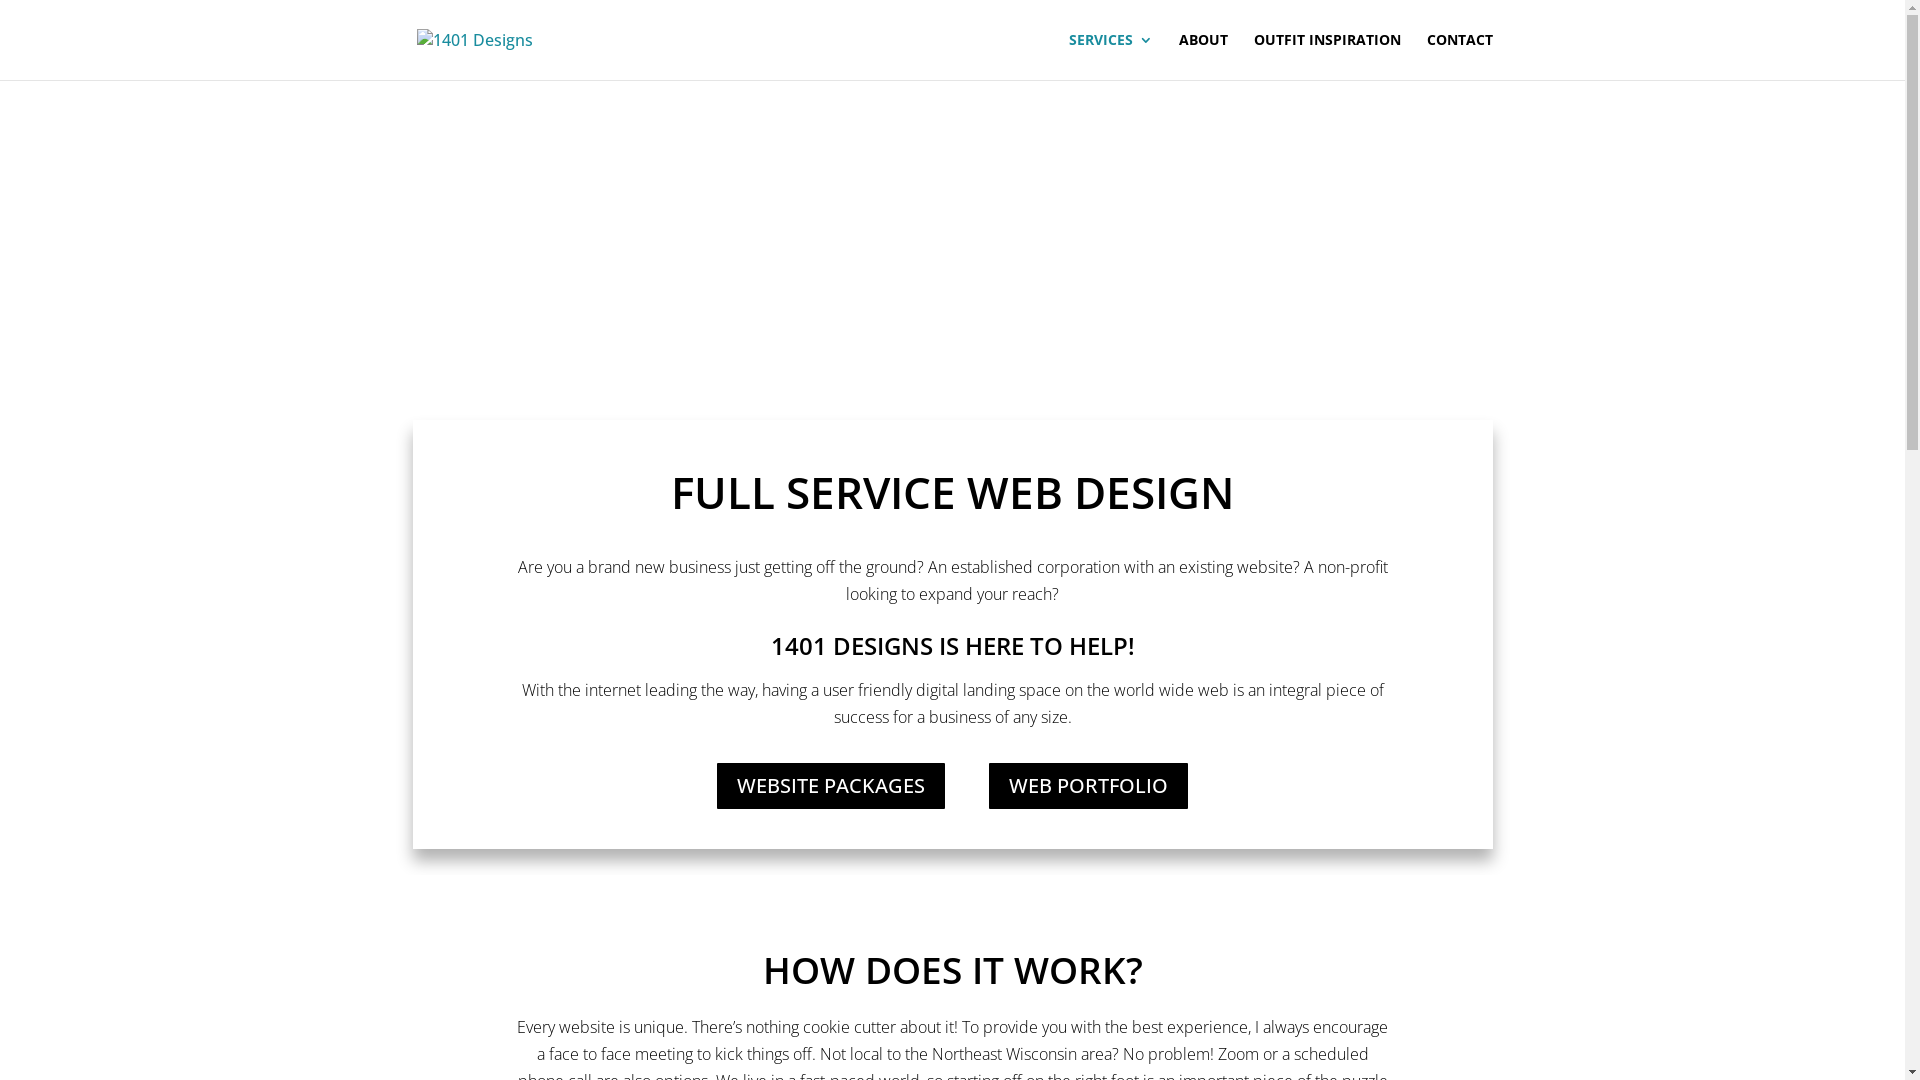 This screenshot has width=1920, height=1080. What do you see at coordinates (1328, 56) in the screenshot?
I see `OUTFIT INSPIRATION` at bounding box center [1328, 56].